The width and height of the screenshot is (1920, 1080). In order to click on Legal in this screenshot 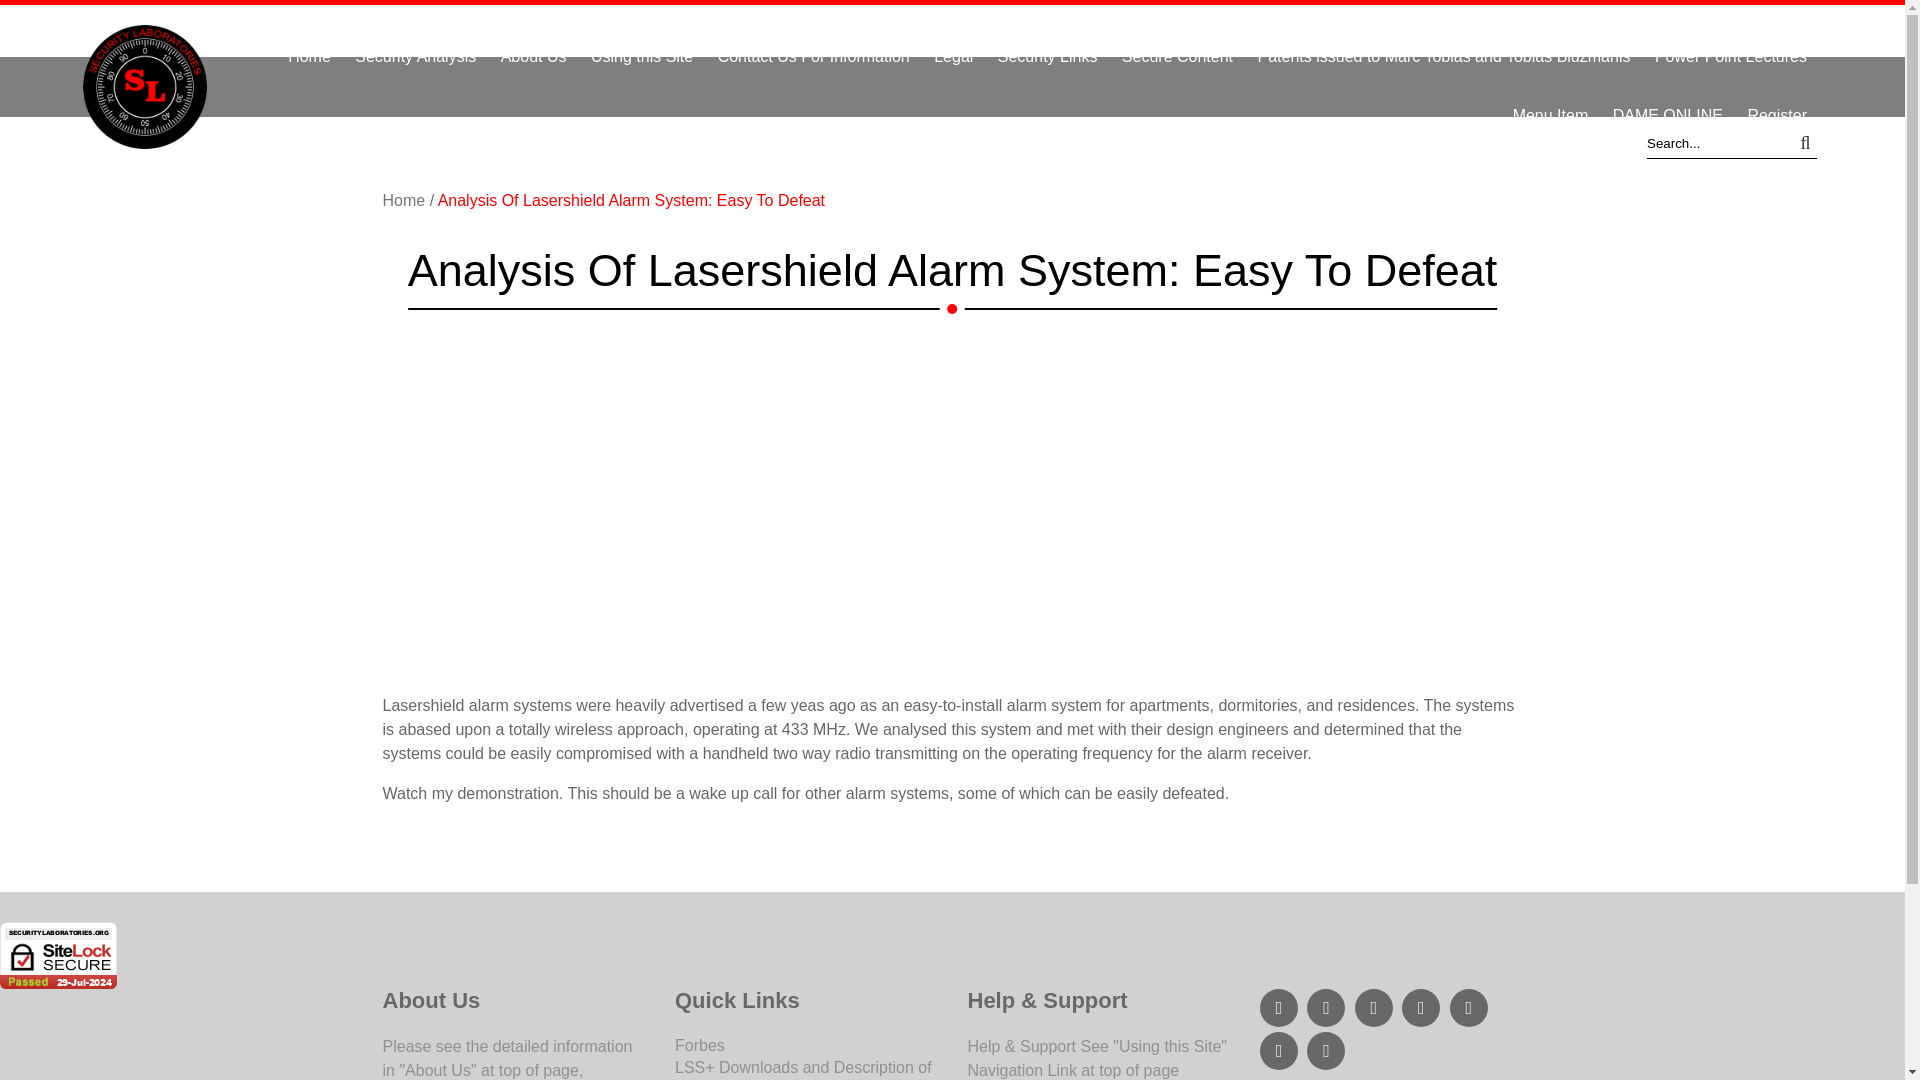, I will do `click(953, 56)`.